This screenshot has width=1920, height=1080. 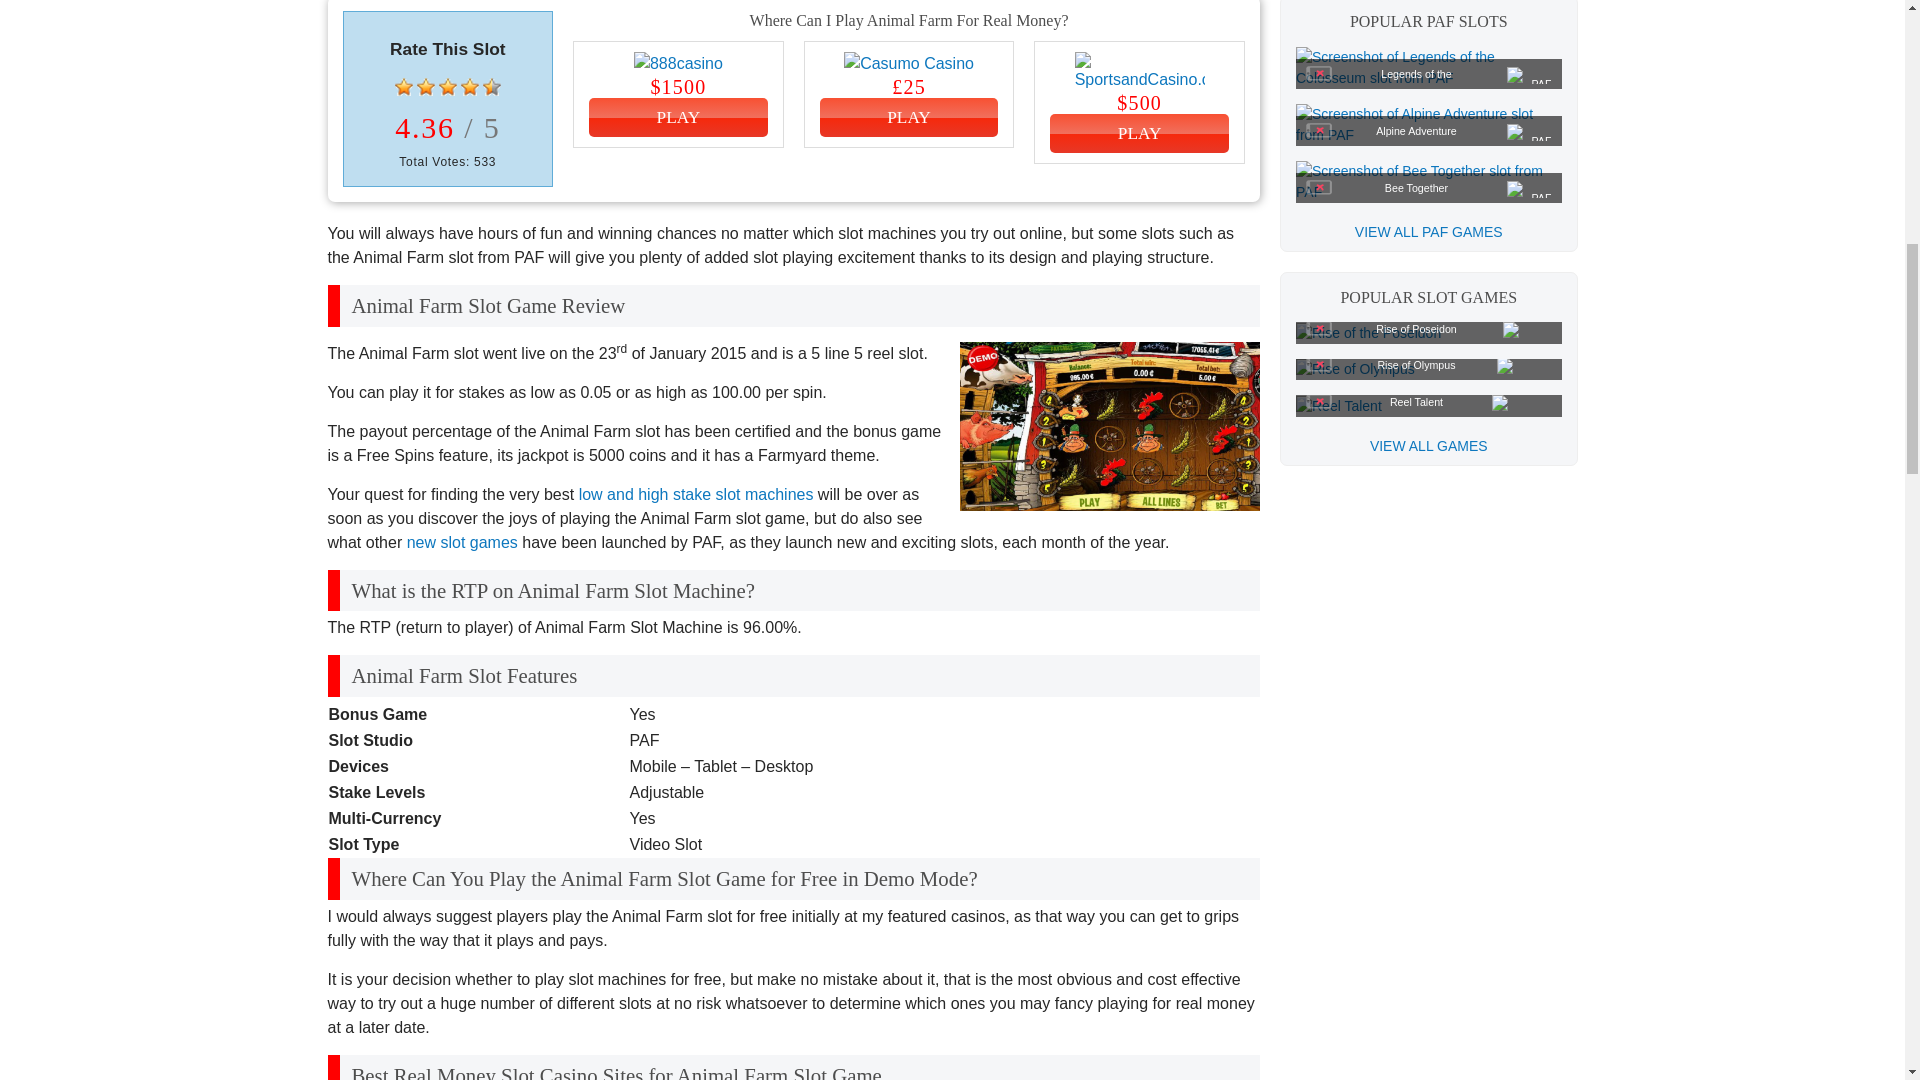 I want to click on 1 Star, so click(x=404, y=86).